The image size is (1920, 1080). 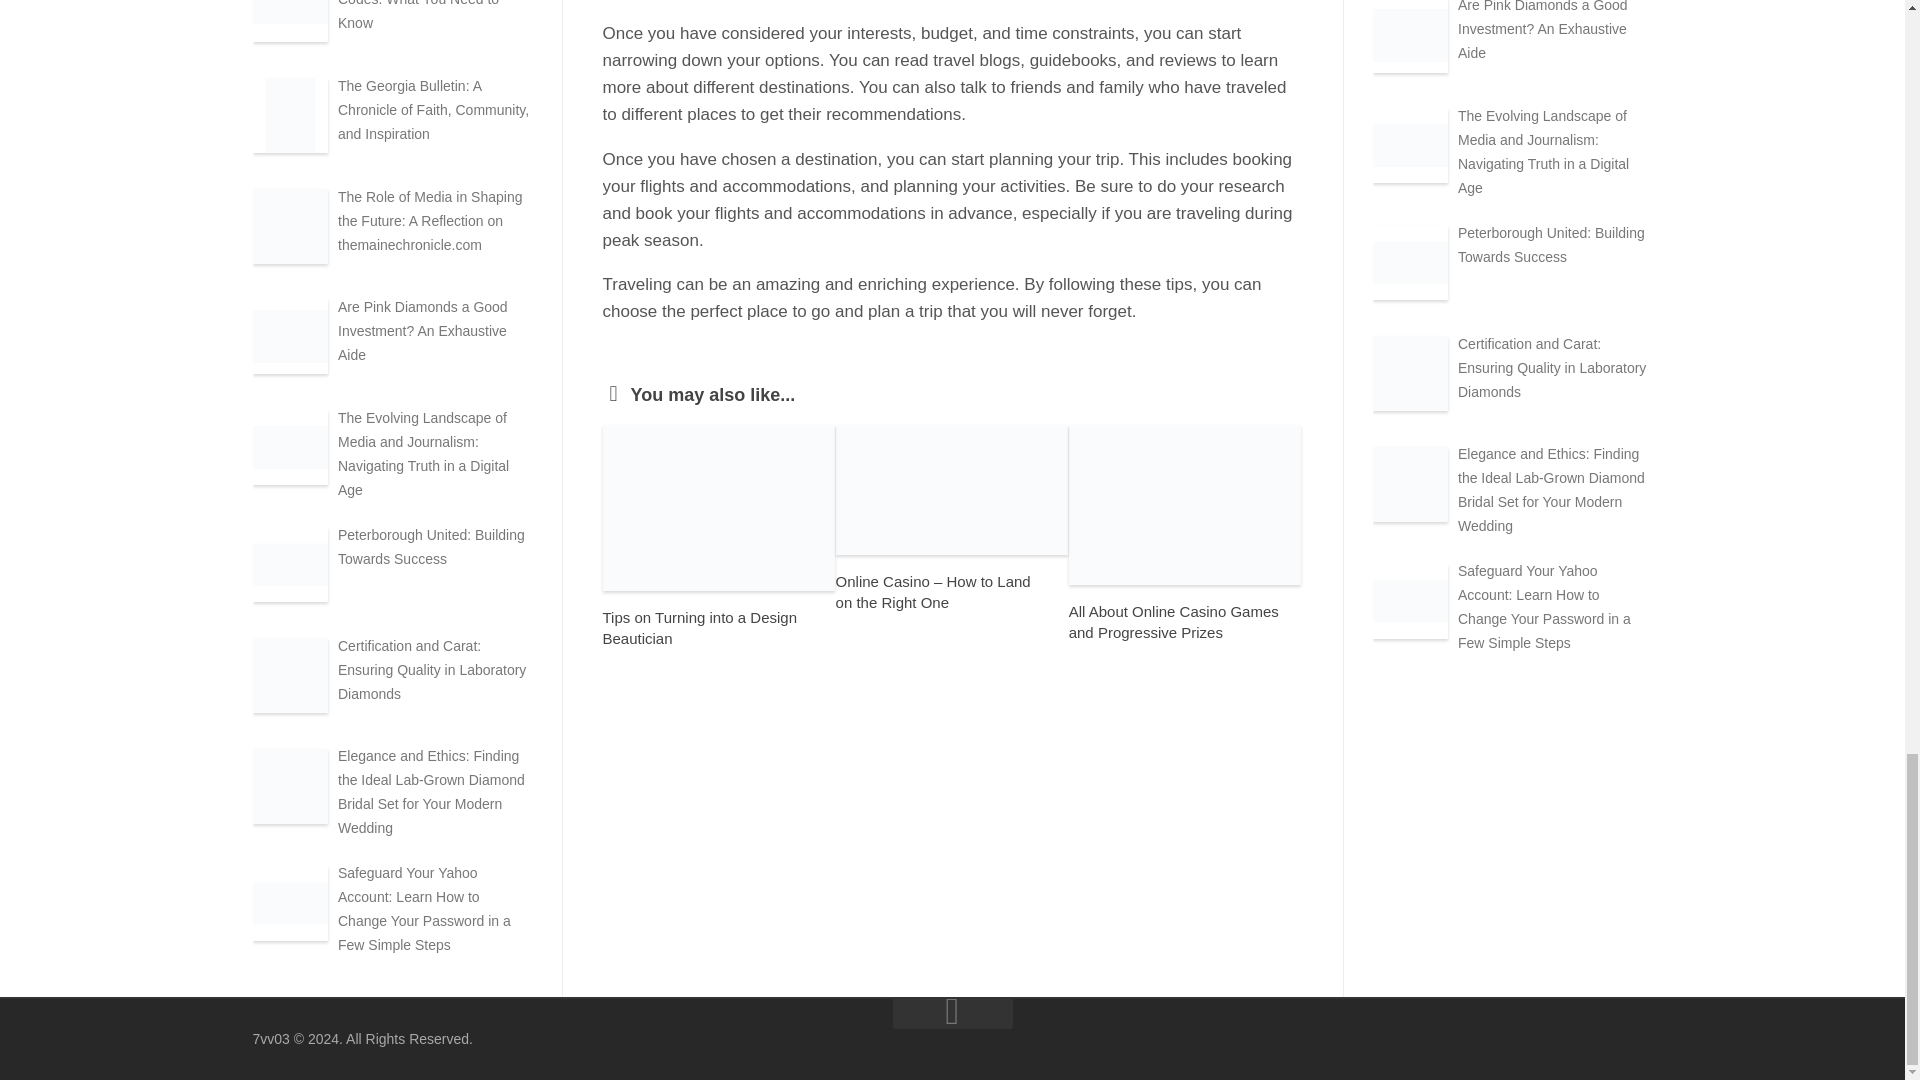 What do you see at coordinates (430, 16) in the screenshot?
I see `Latest Updates on HMRC Tax Codes: What You Need to Know` at bounding box center [430, 16].